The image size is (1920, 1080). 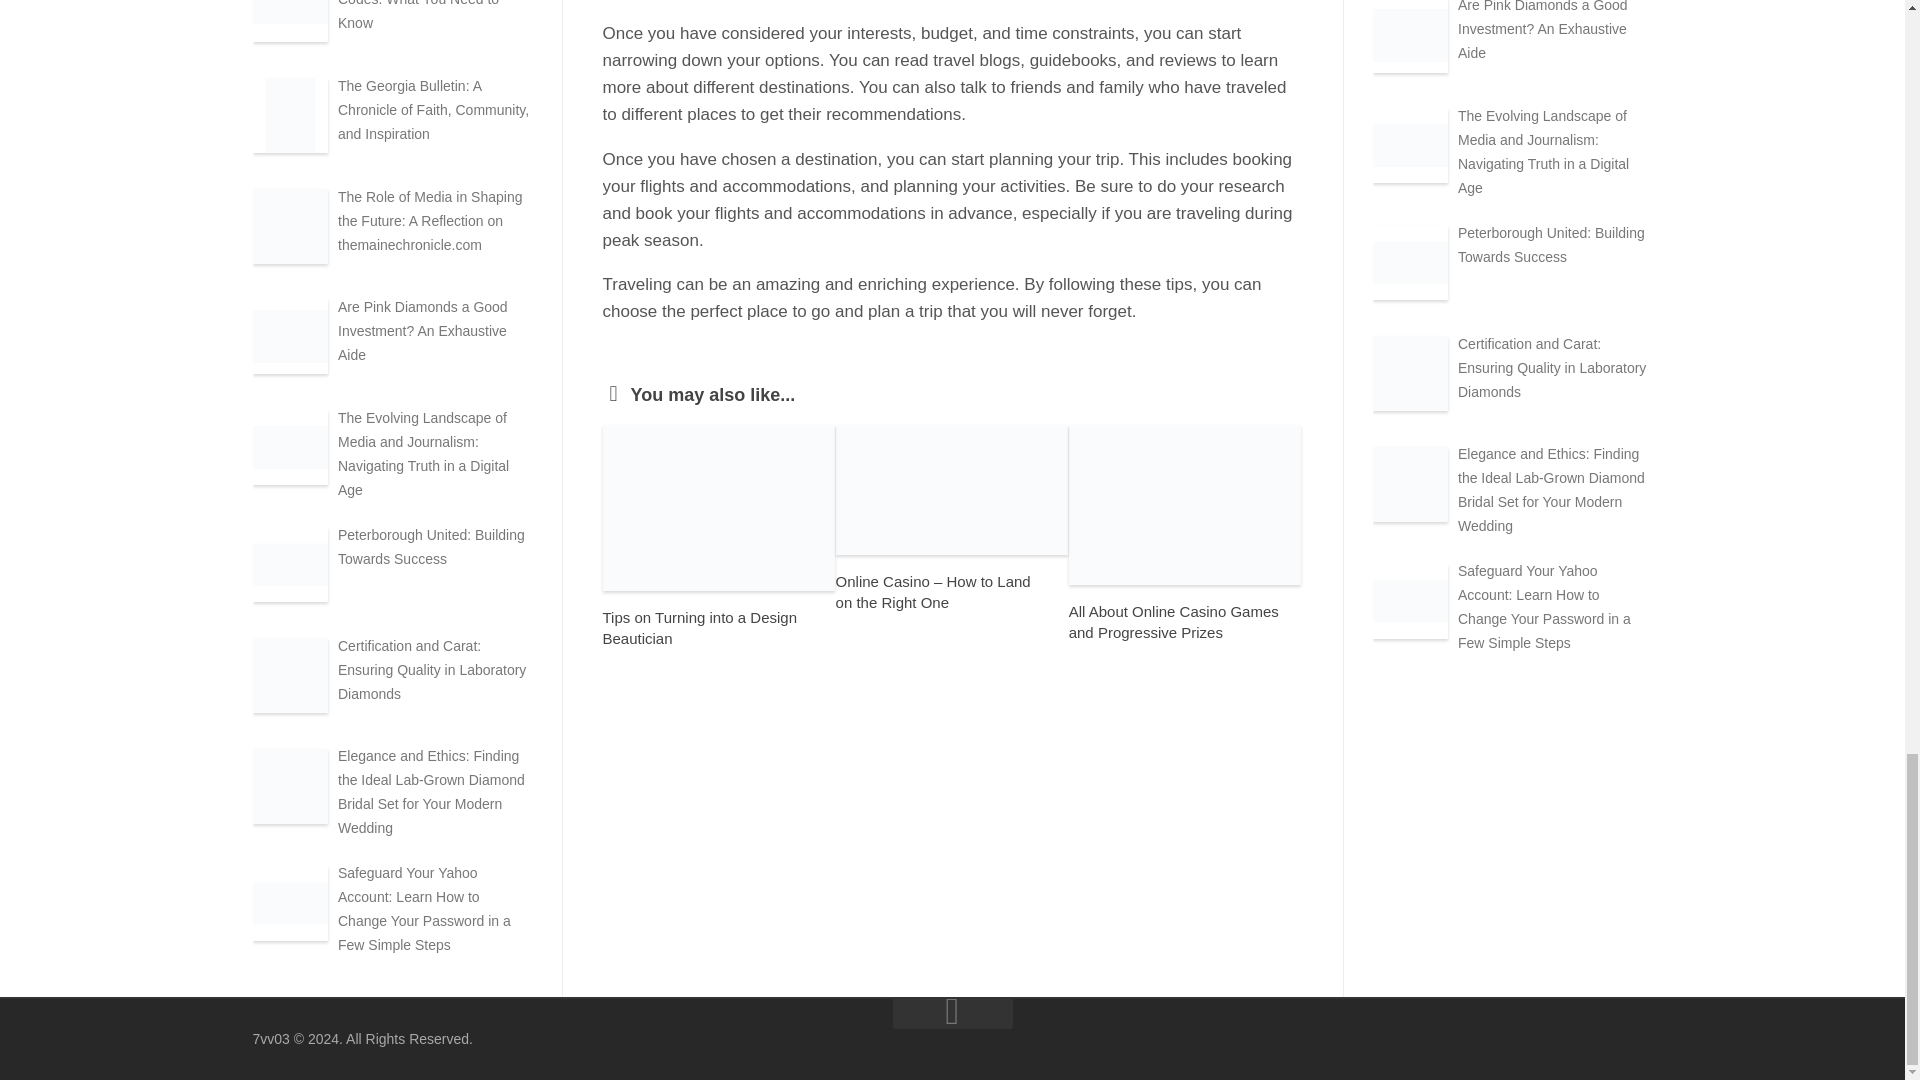 What do you see at coordinates (430, 16) in the screenshot?
I see `Latest Updates on HMRC Tax Codes: What You Need to Know` at bounding box center [430, 16].